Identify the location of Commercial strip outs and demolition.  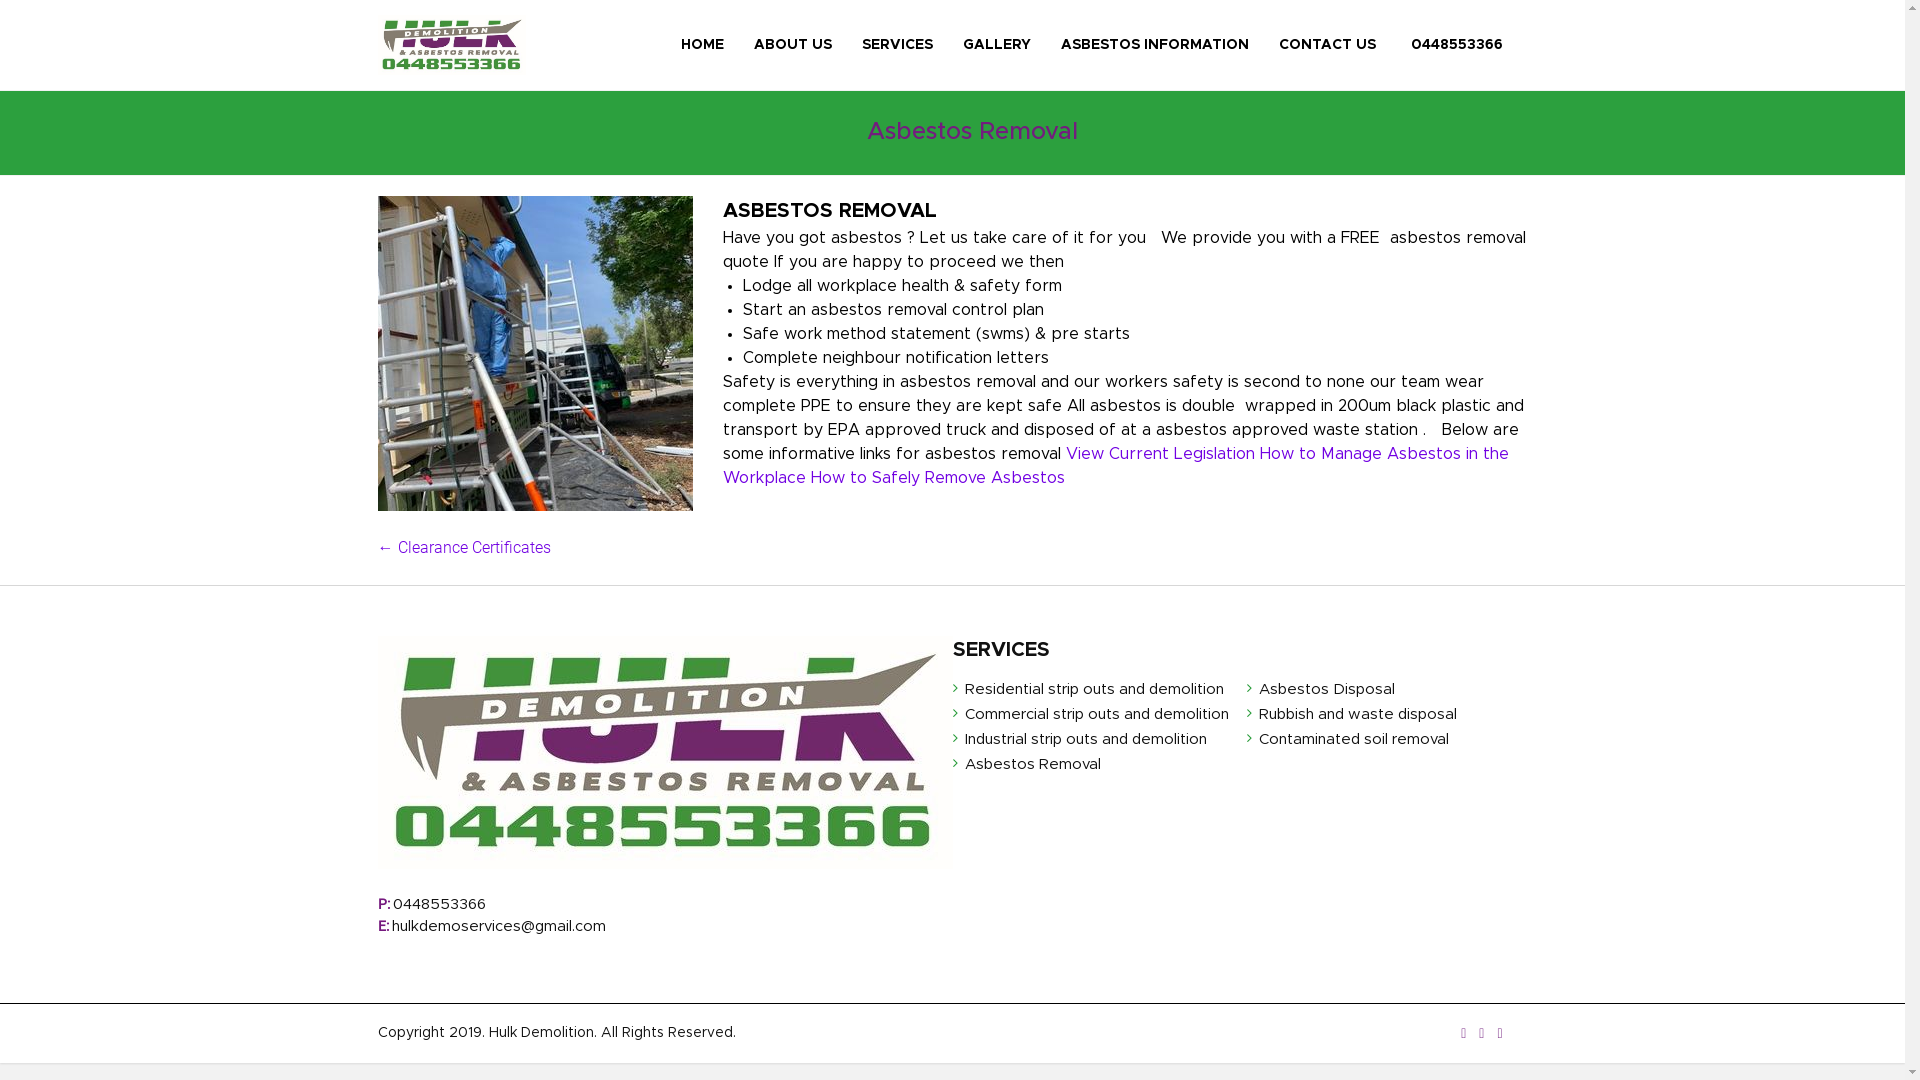
(1096, 716).